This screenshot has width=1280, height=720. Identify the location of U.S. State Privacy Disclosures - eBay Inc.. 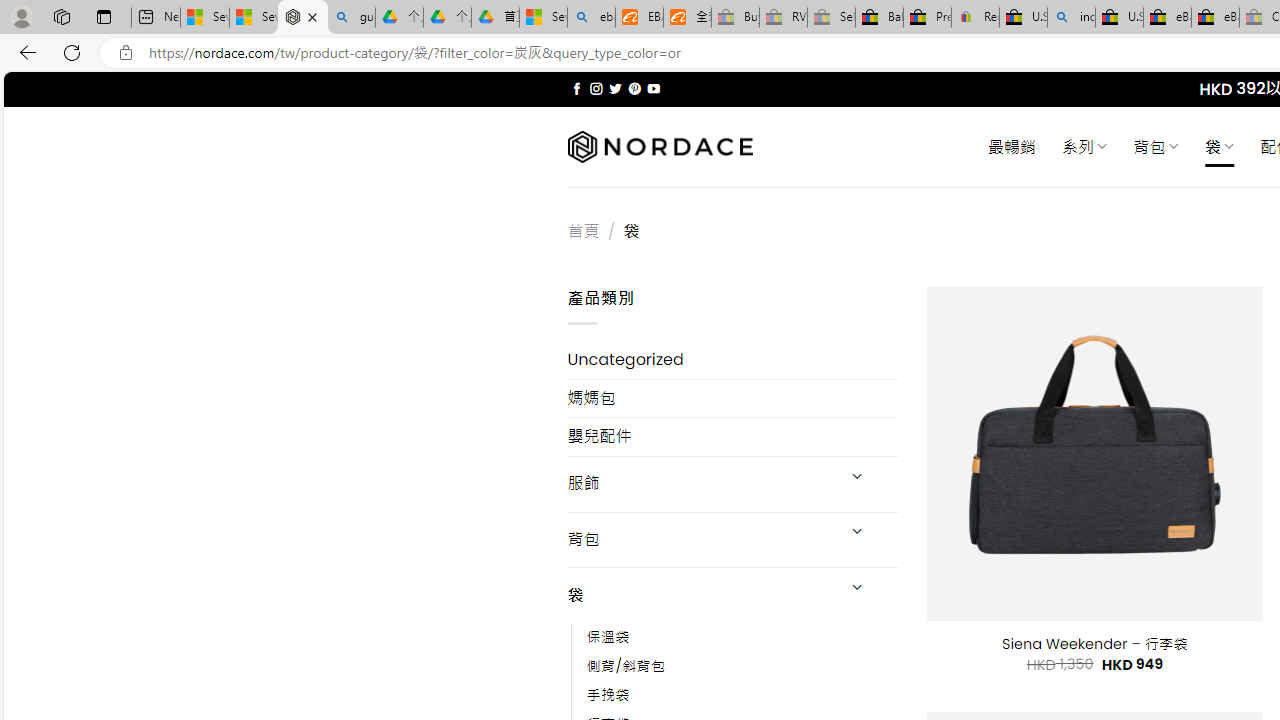
(1119, 18).